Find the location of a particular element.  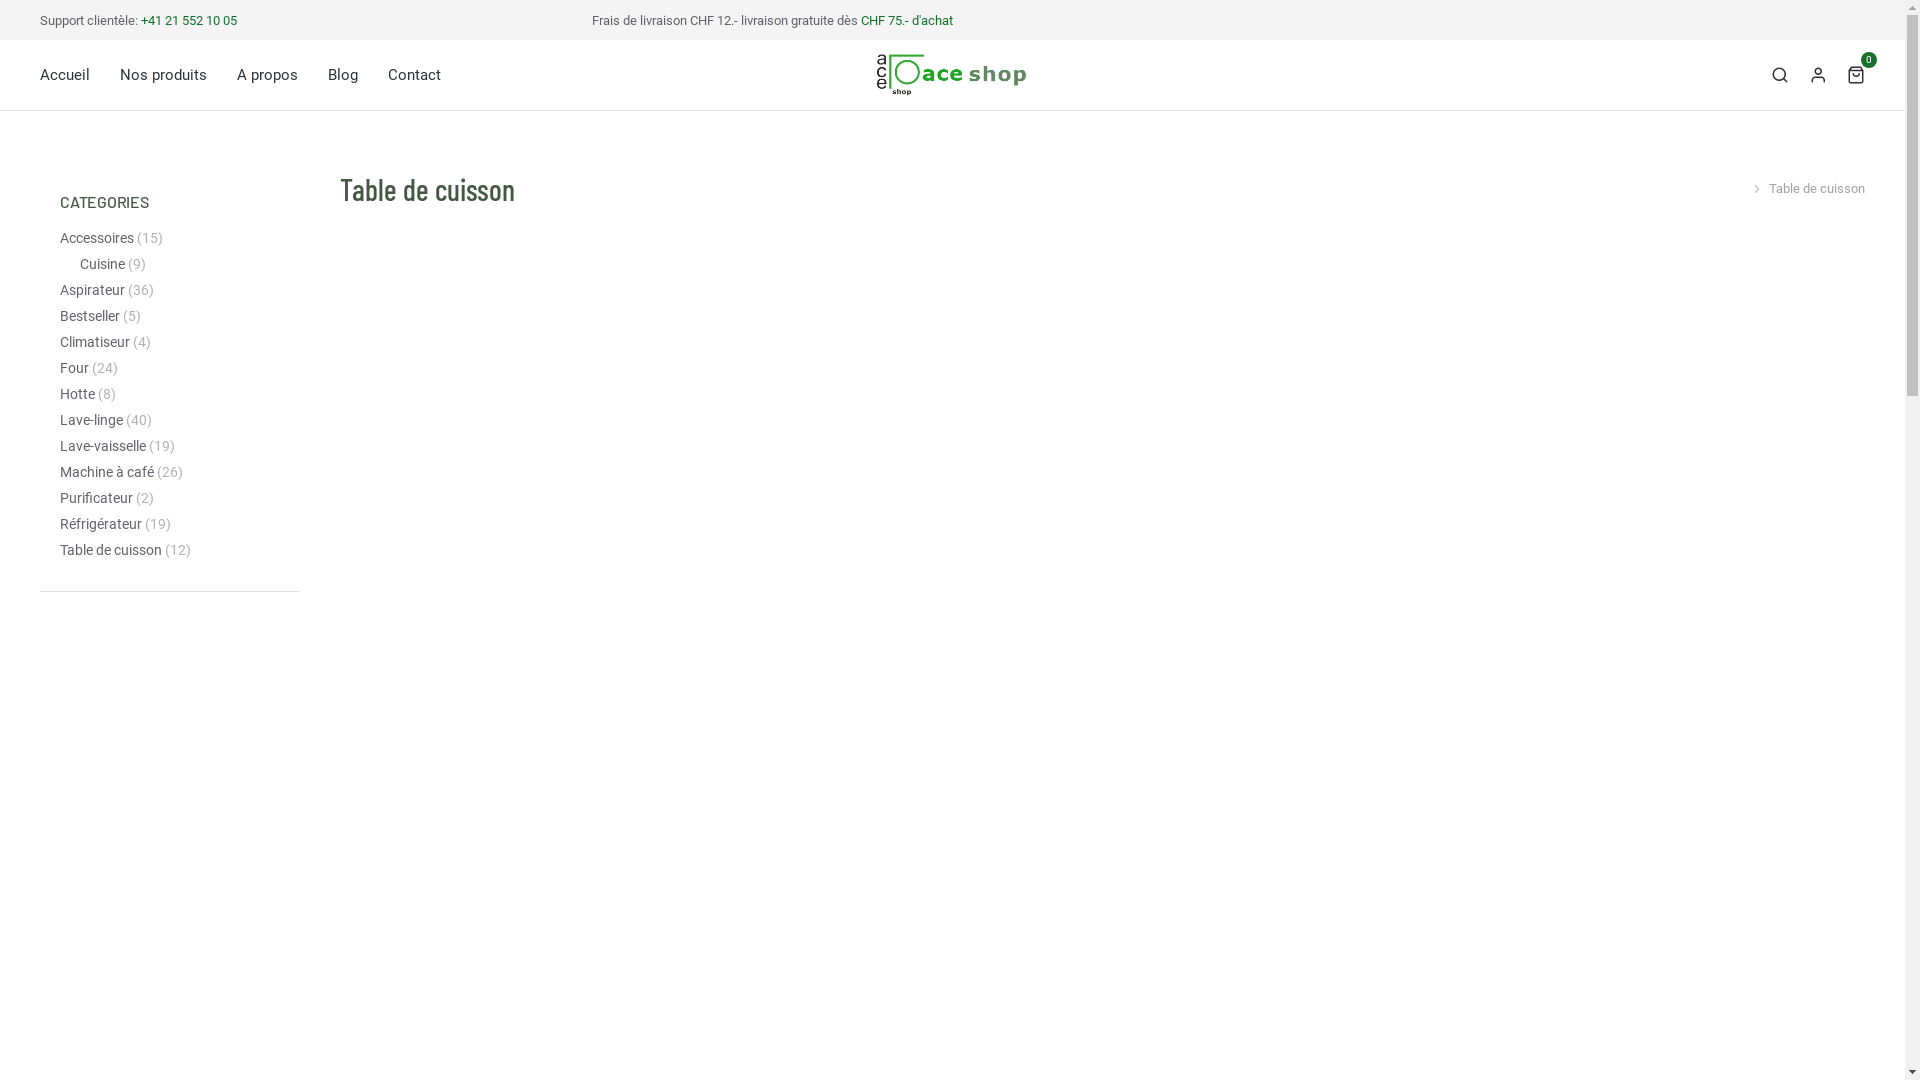

Accueil is located at coordinates (65, 75).